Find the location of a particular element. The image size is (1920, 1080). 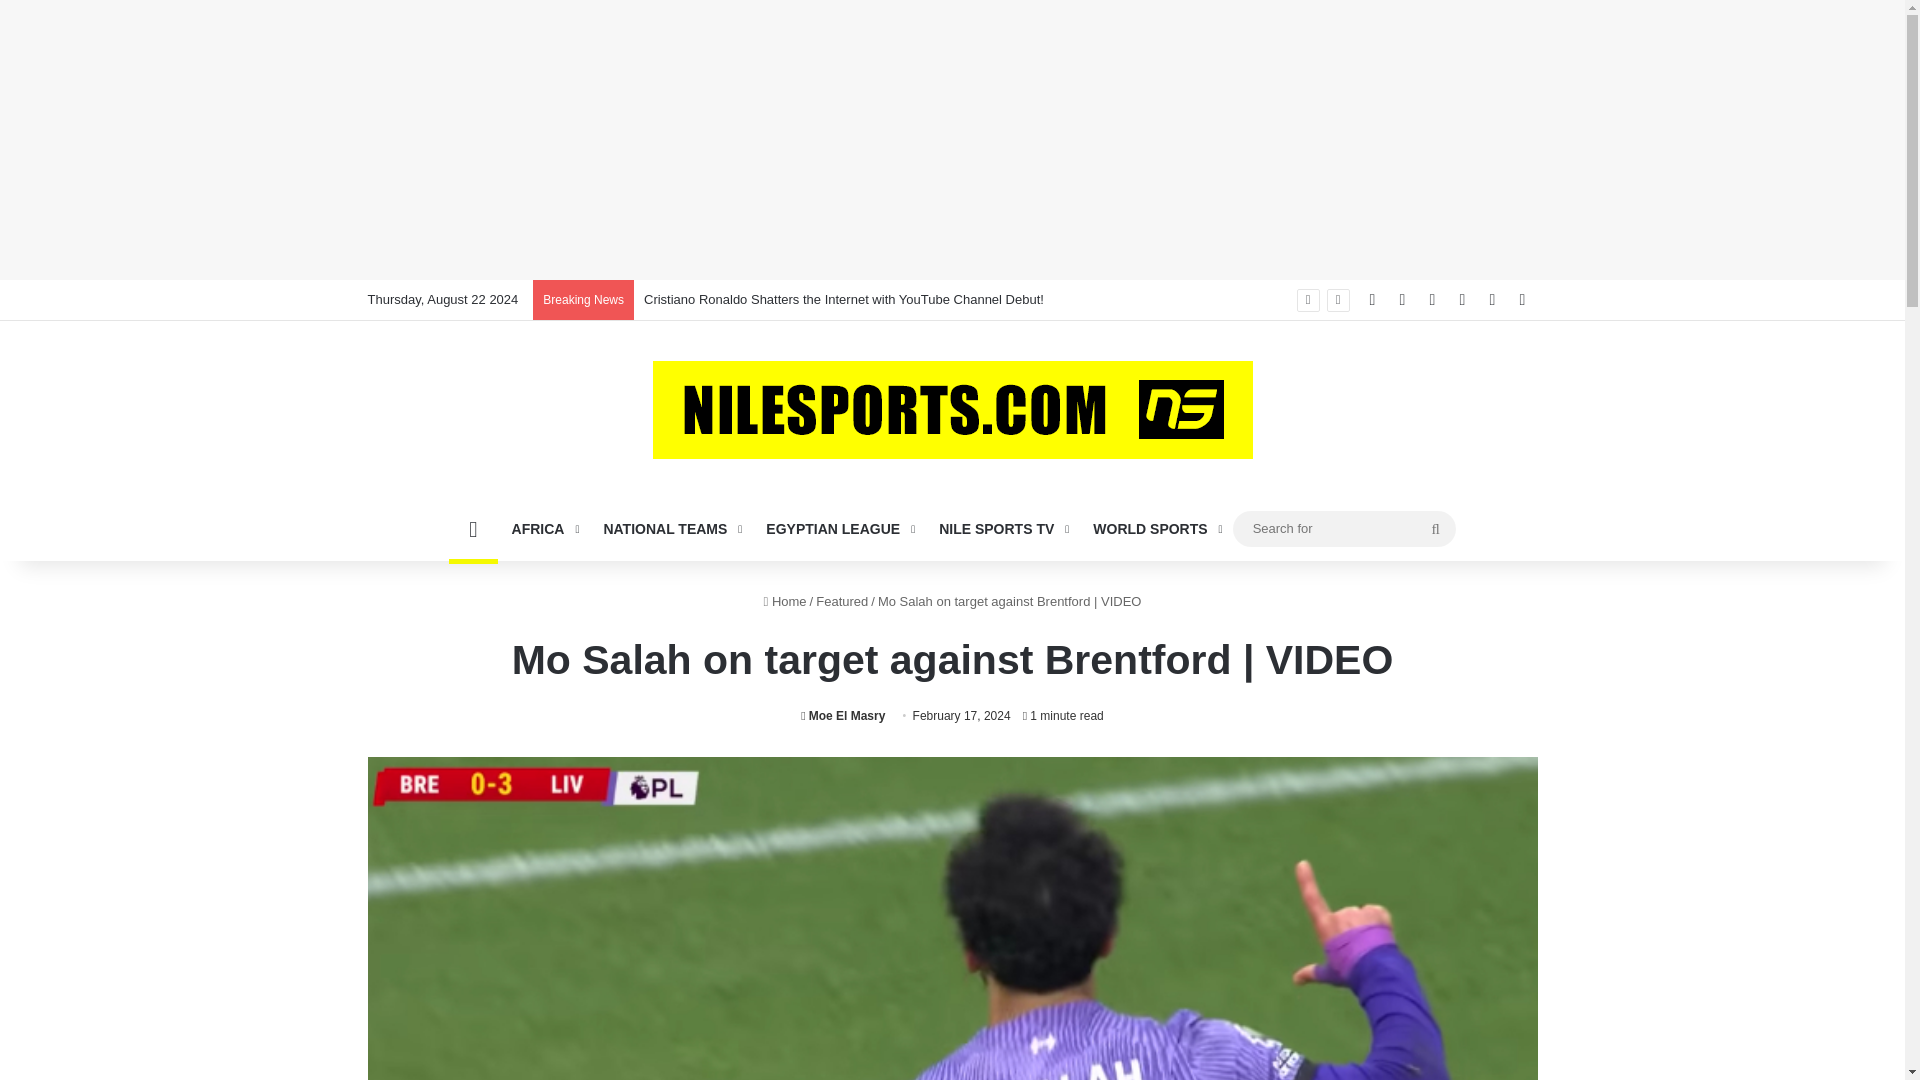

Search for is located at coordinates (1344, 528).